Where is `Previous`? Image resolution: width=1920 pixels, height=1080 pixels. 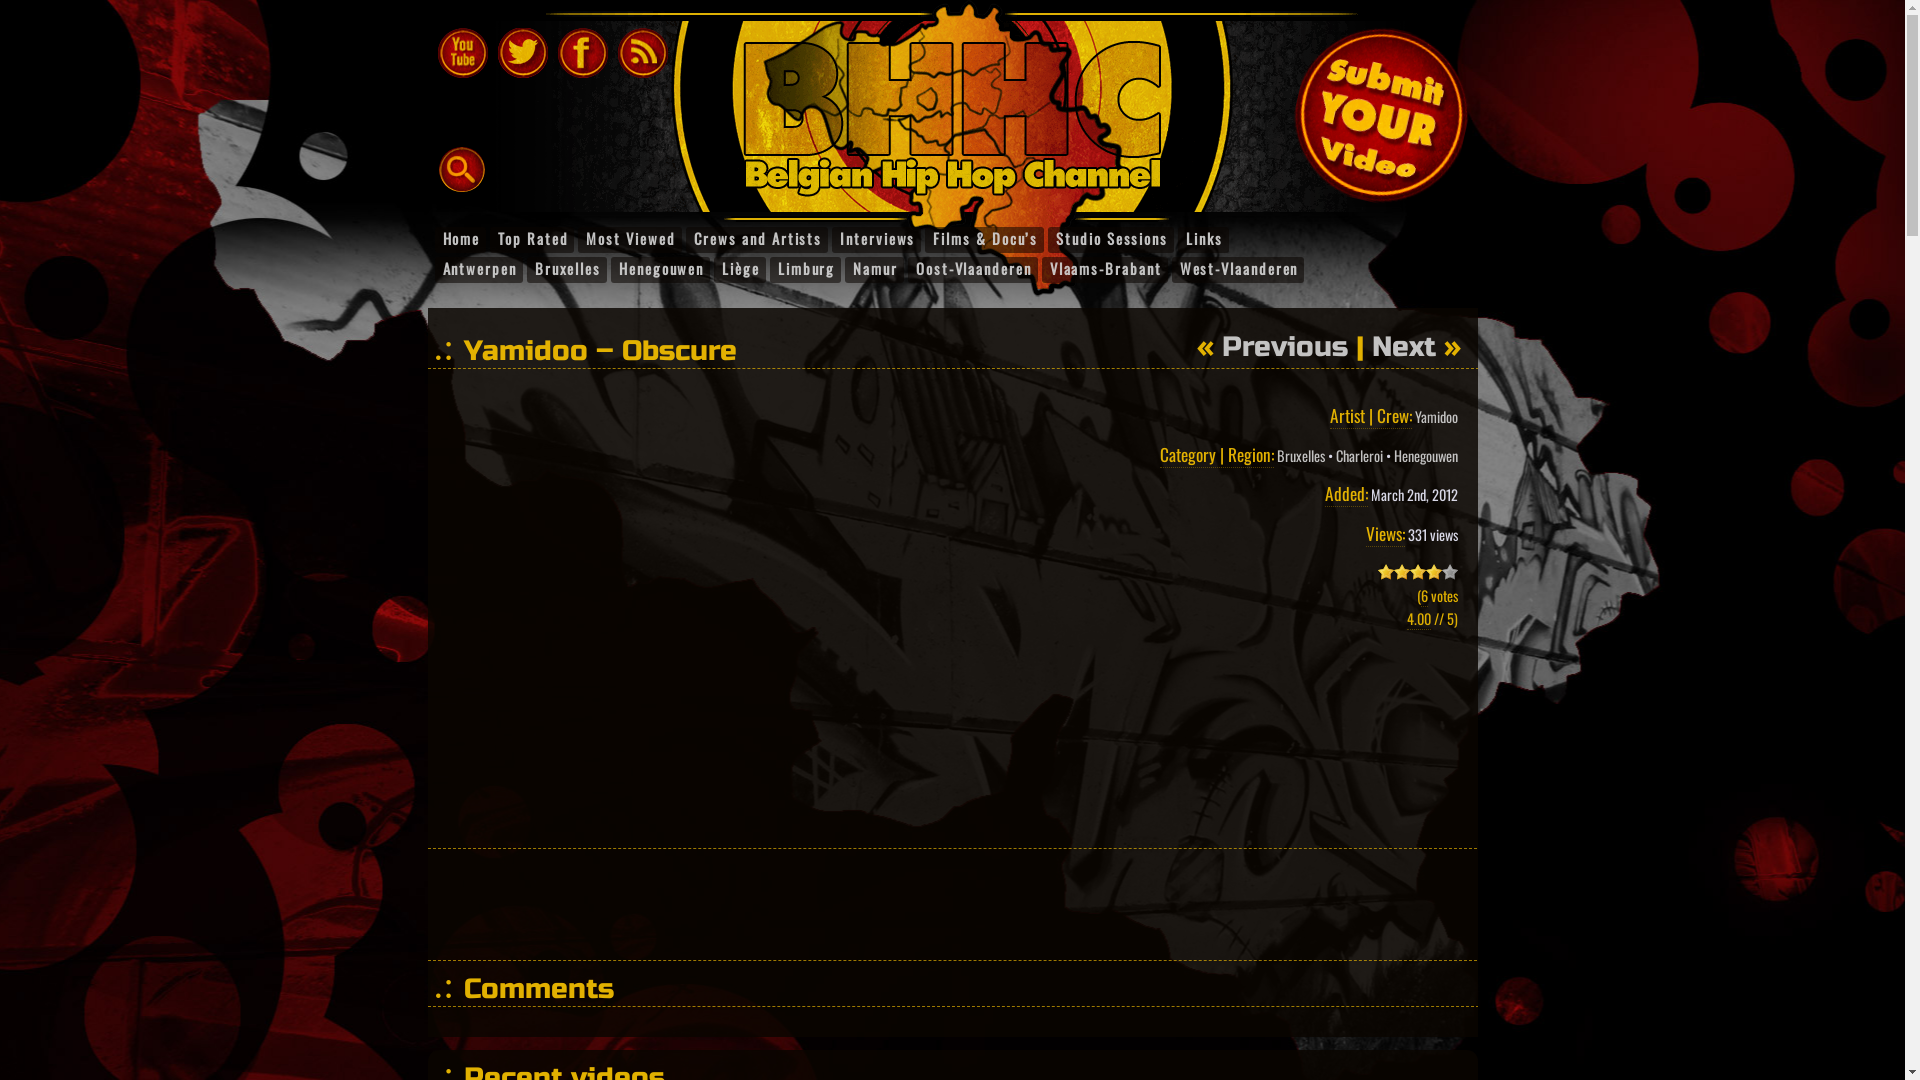
Previous is located at coordinates (1285, 347).